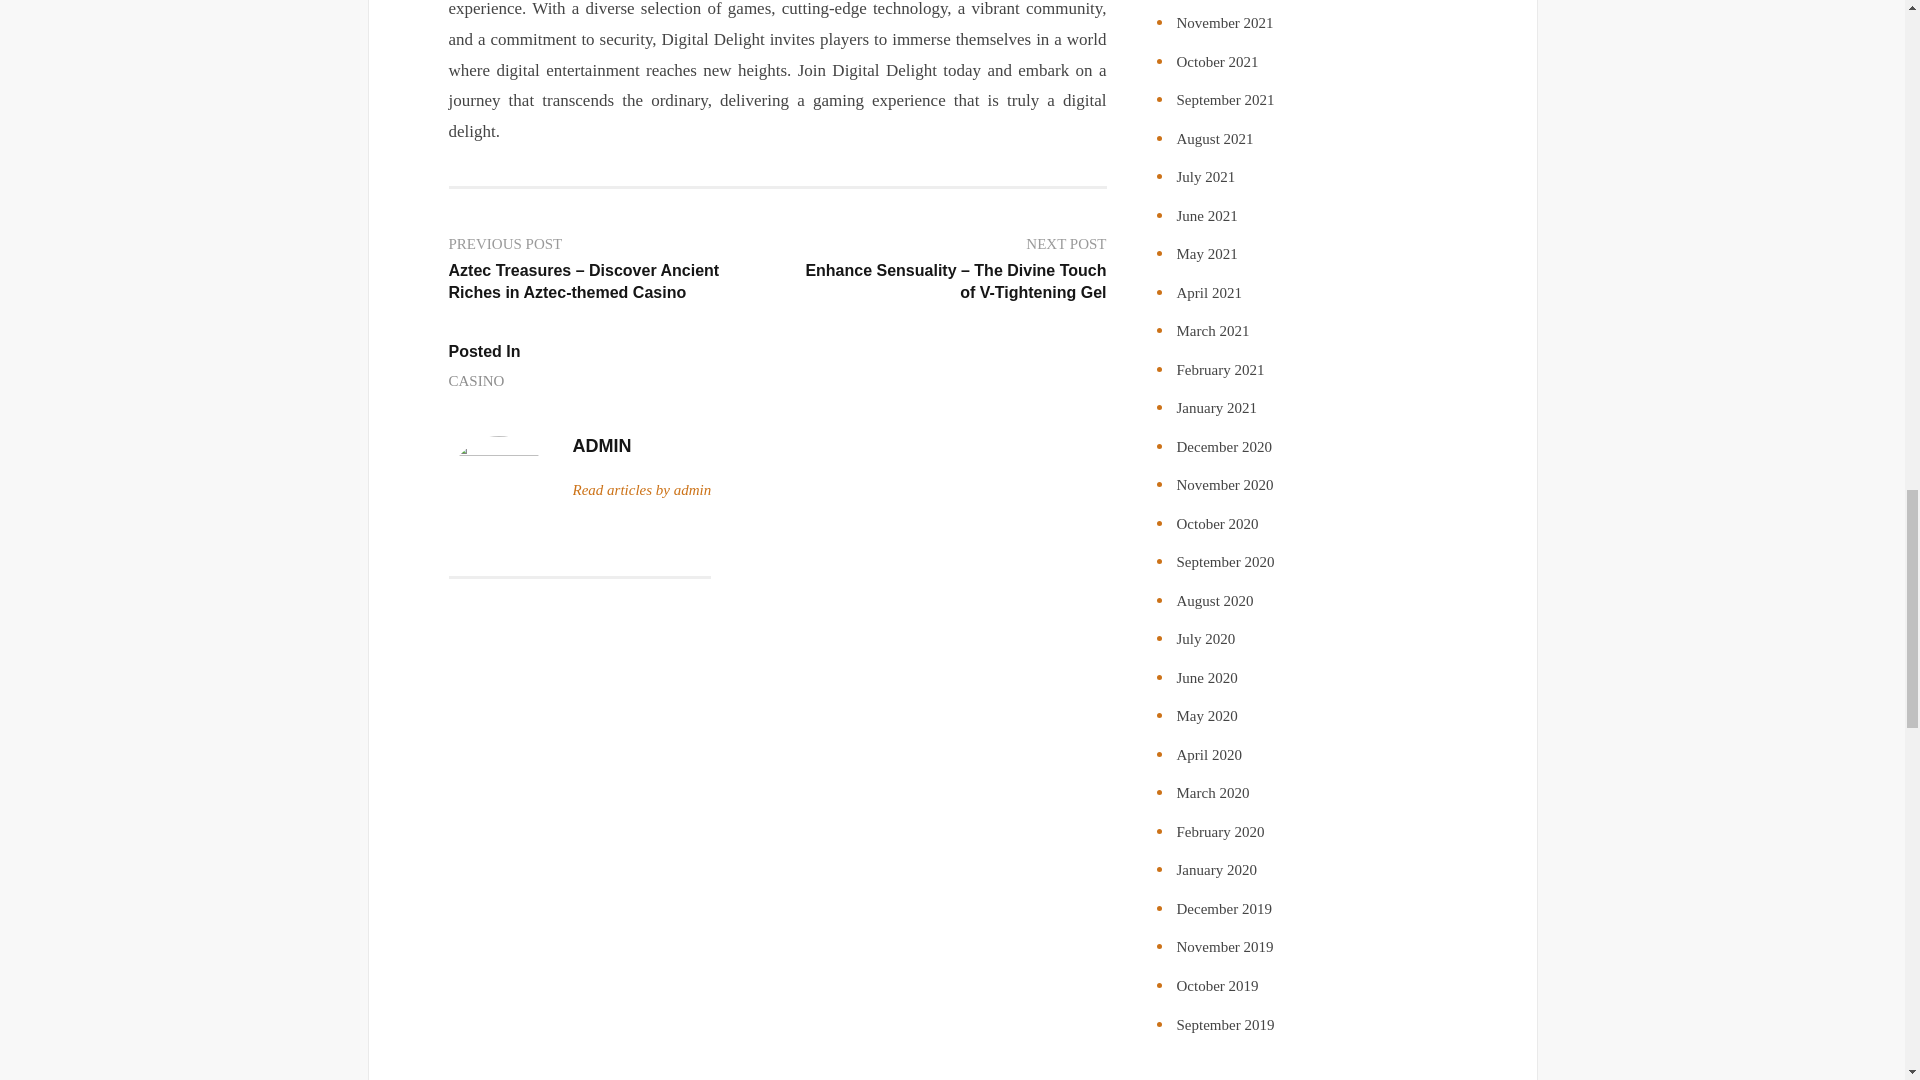  I want to click on Read articles by admin, so click(641, 490).